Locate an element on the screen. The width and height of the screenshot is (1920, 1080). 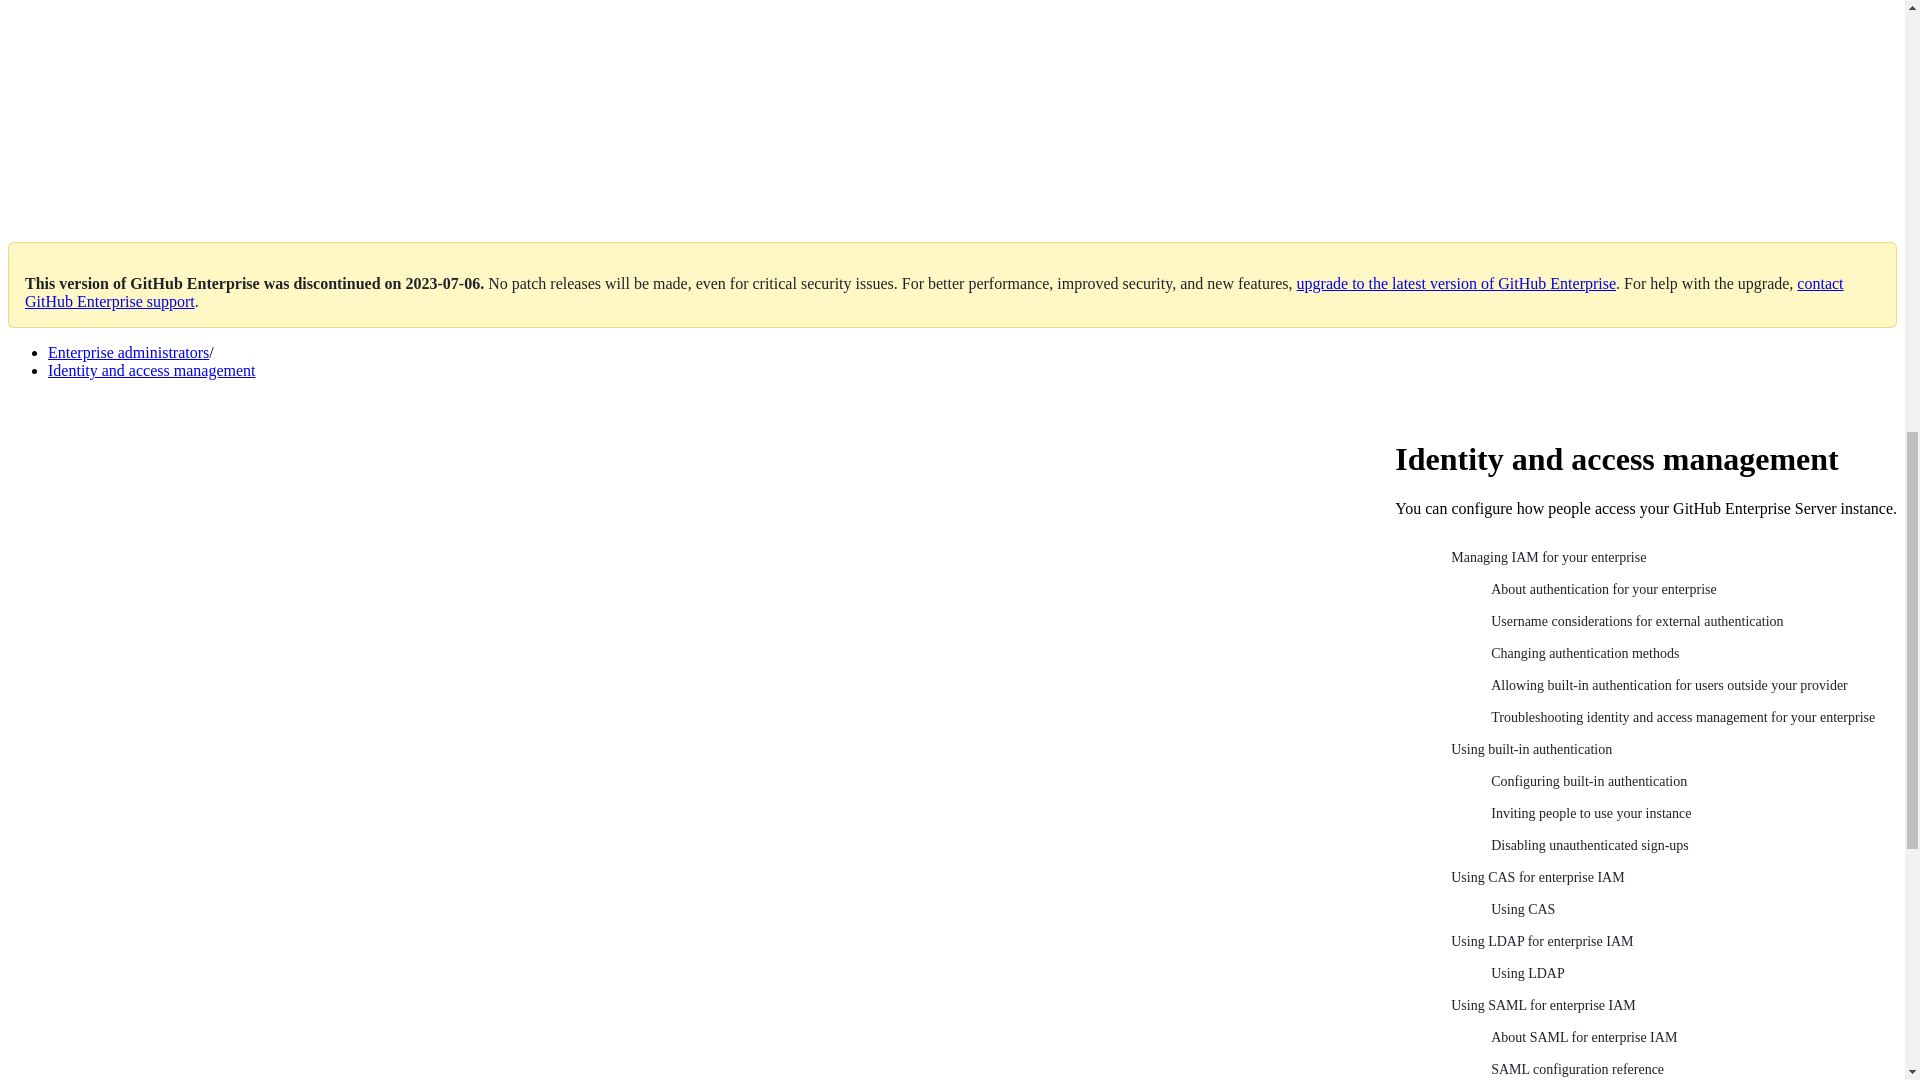
contact GitHub Enterprise support is located at coordinates (934, 292).